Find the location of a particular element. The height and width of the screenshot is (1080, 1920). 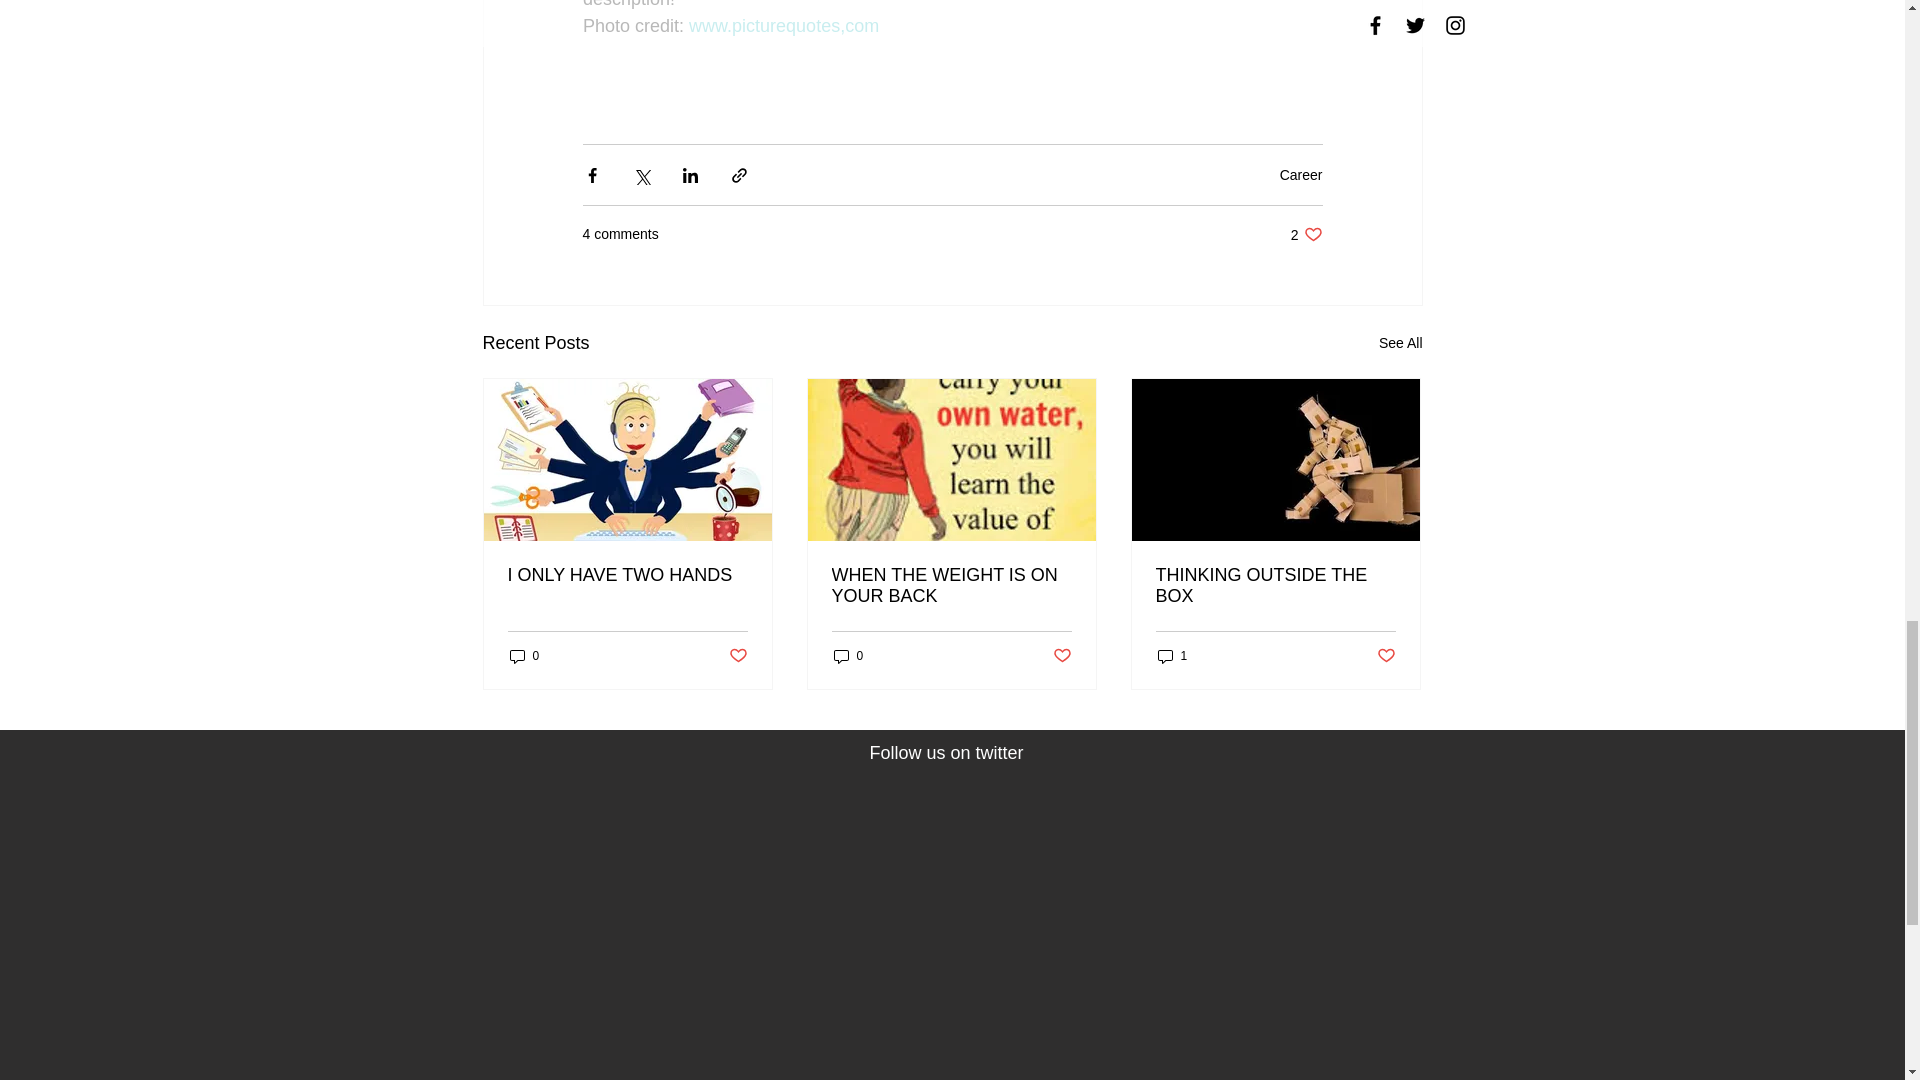

Post not marked as liked is located at coordinates (736, 656).